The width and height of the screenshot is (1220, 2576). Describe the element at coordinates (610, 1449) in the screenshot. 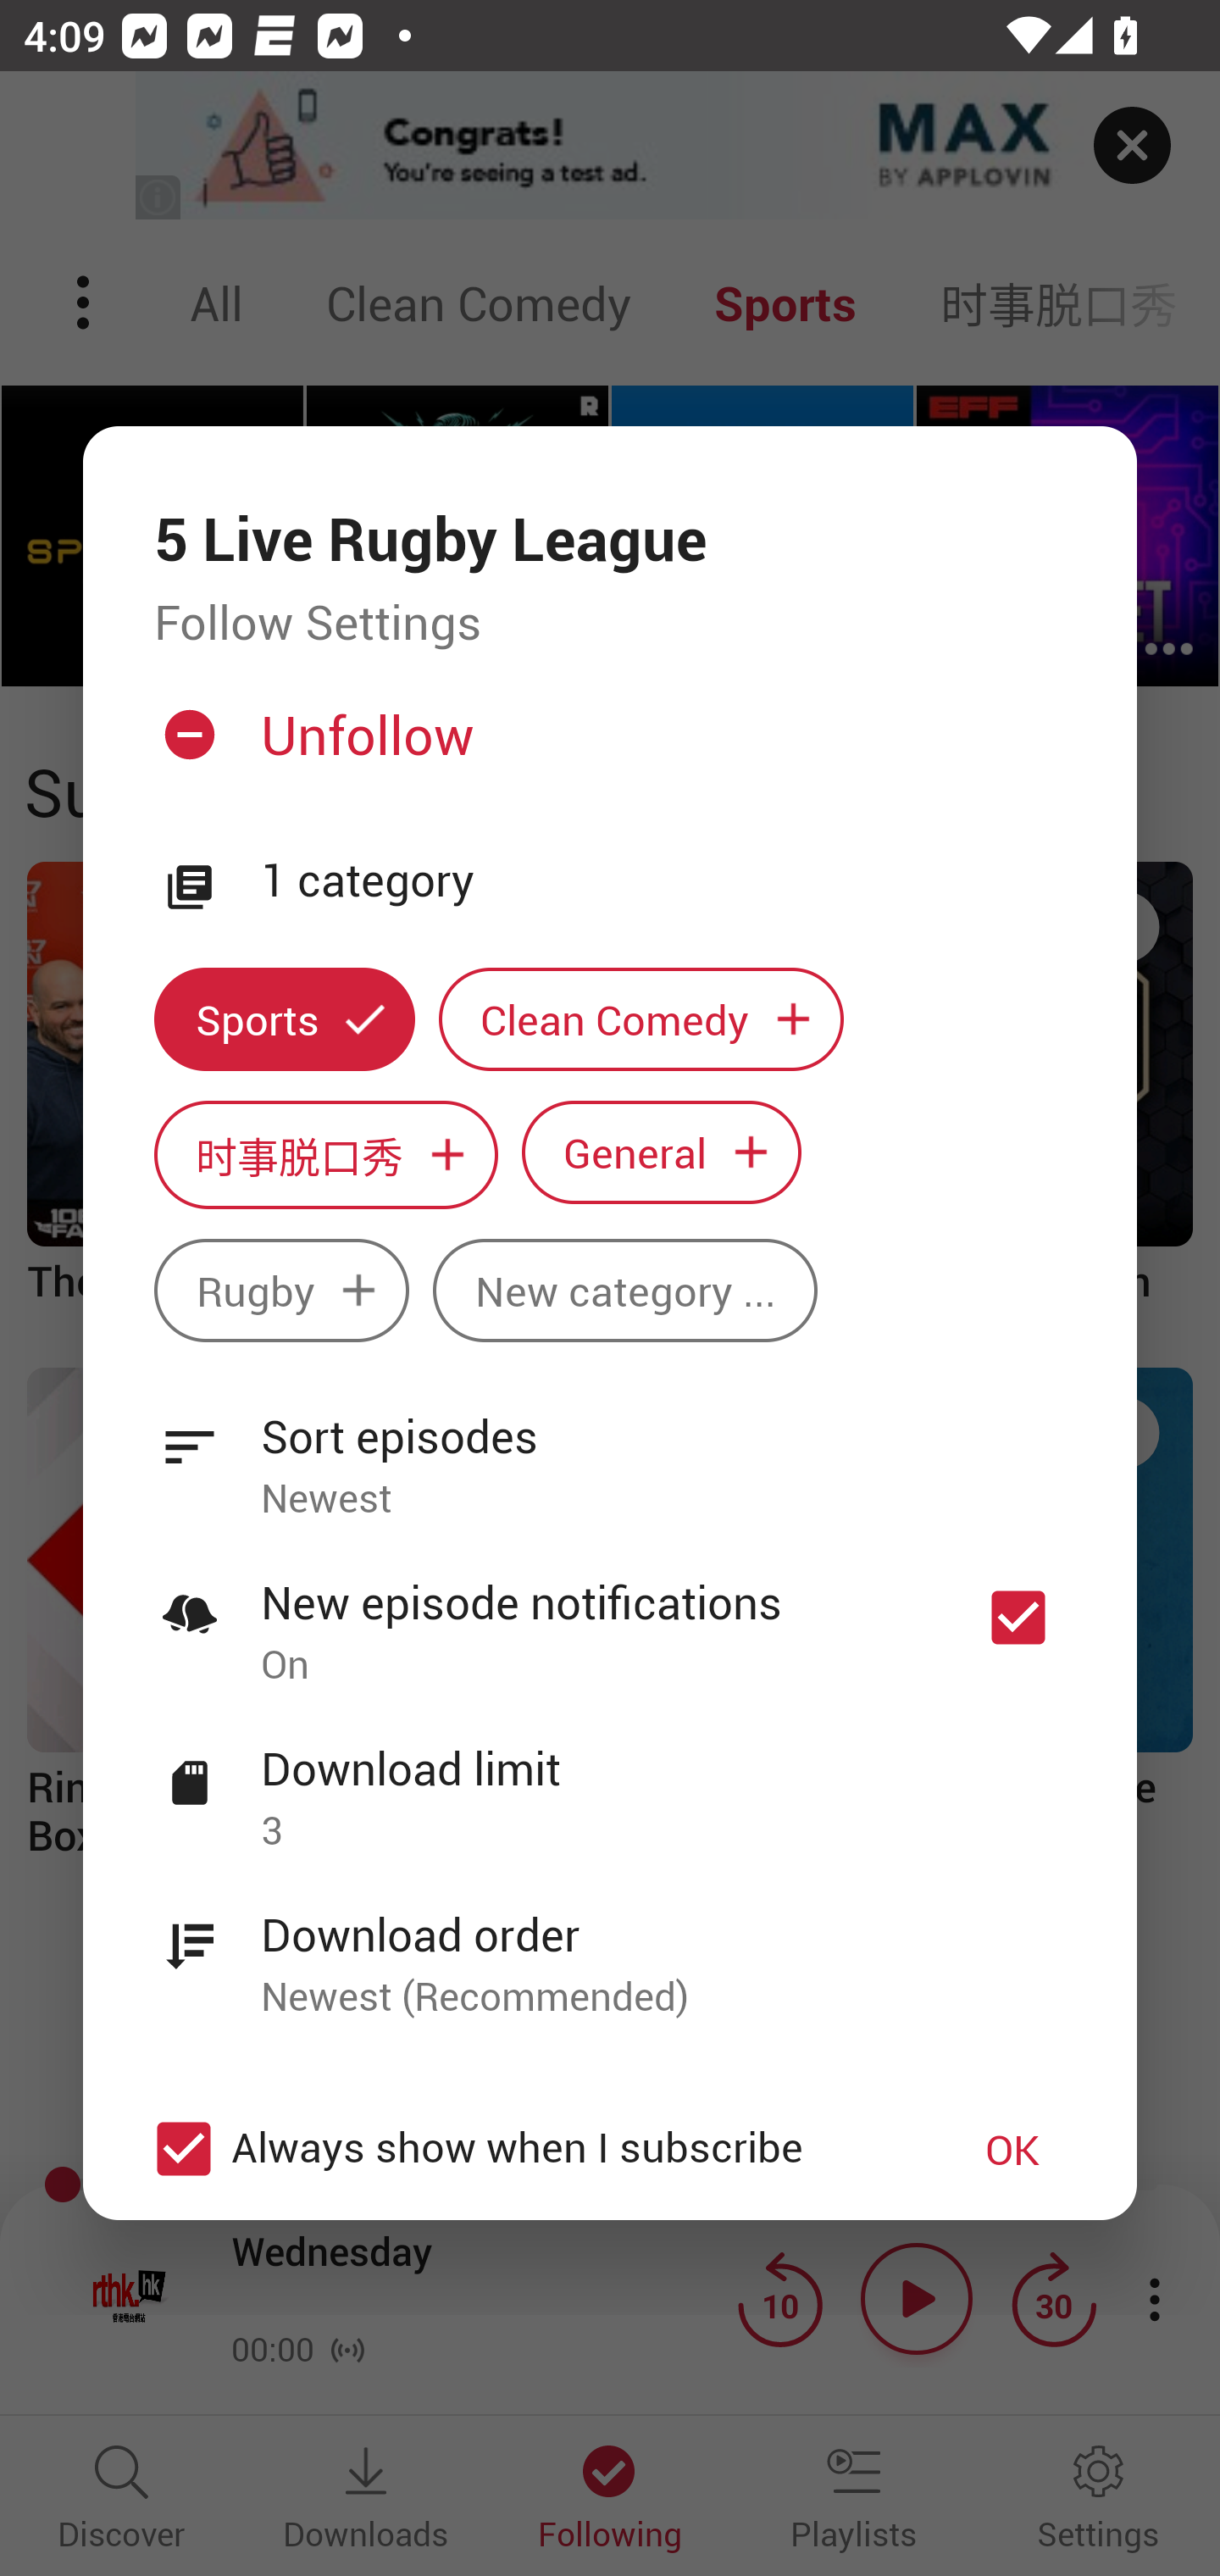

I see `Sort episodes Newest` at that location.